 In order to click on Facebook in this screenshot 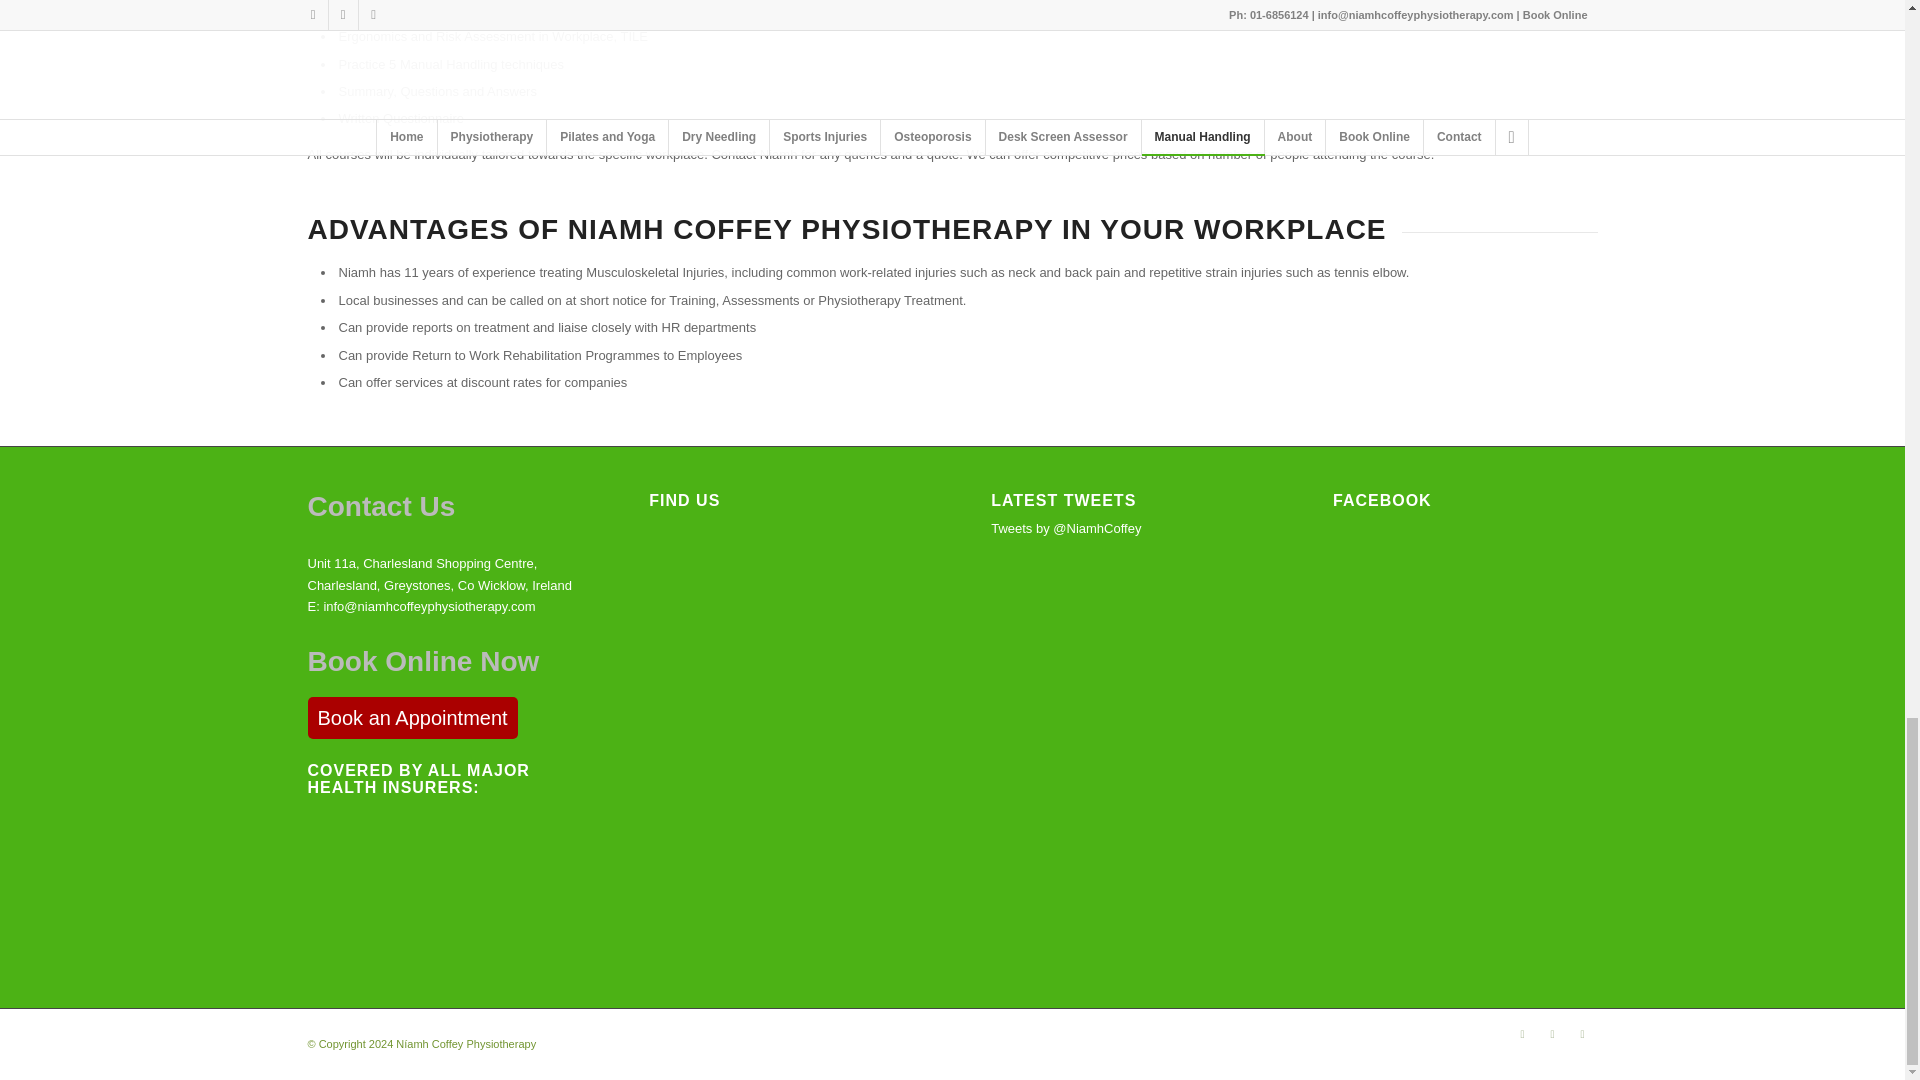, I will do `click(1552, 1034)`.